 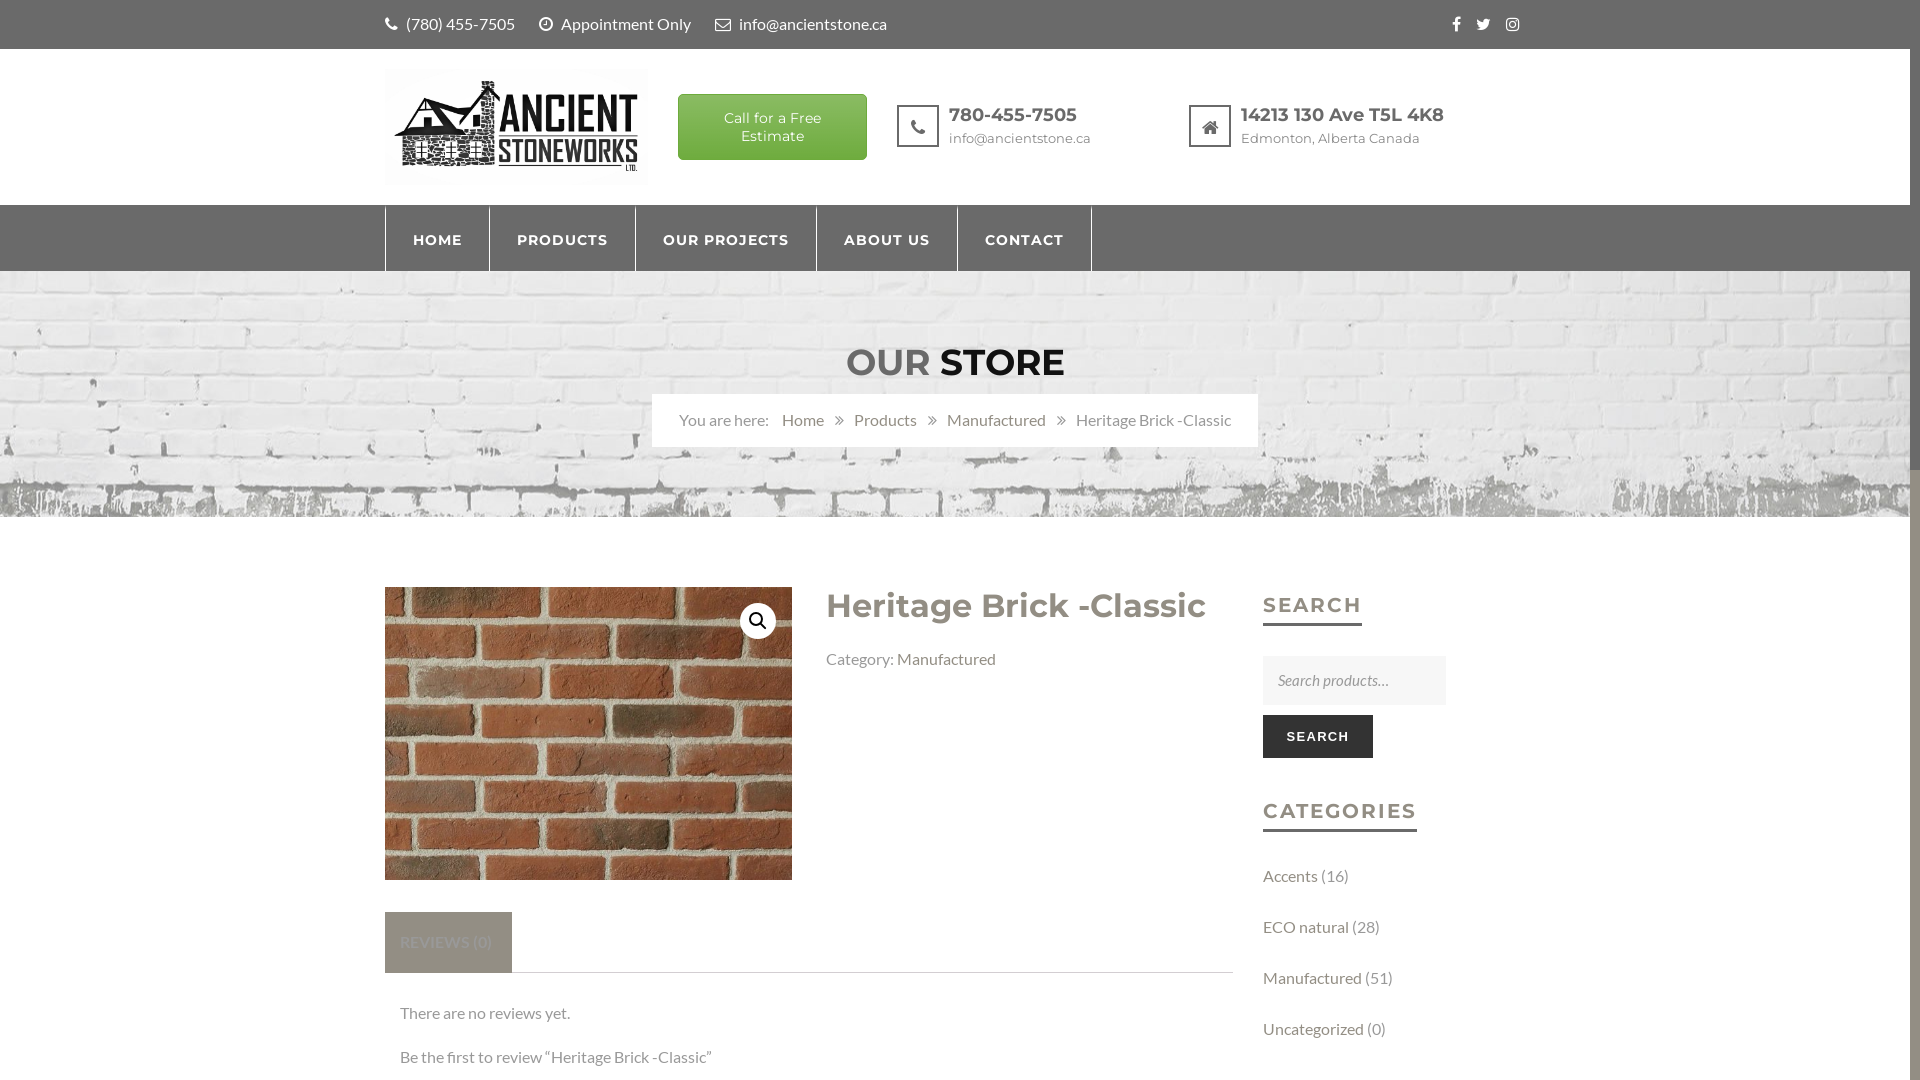 I want to click on REVIEWS (0), so click(x=446, y=942).